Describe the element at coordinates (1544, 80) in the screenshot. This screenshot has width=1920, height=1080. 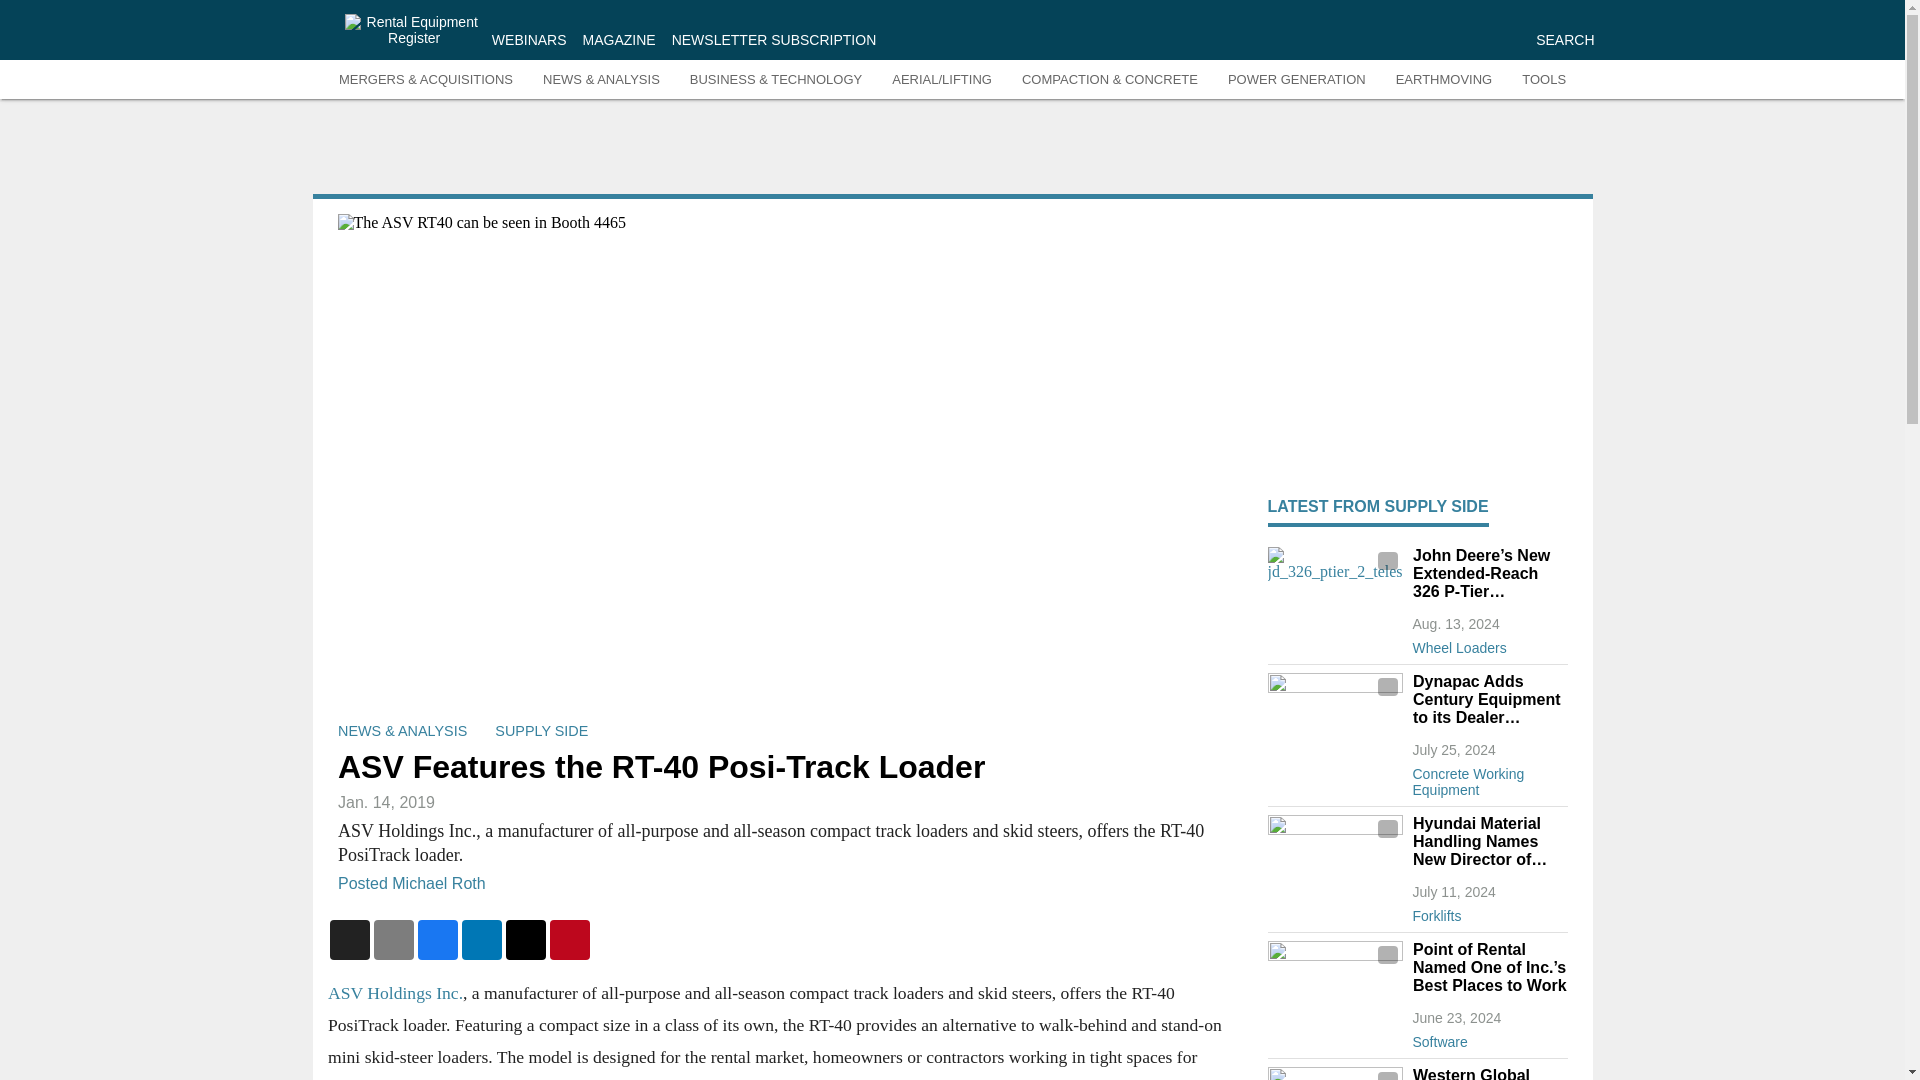
I see `TOOLS` at that location.